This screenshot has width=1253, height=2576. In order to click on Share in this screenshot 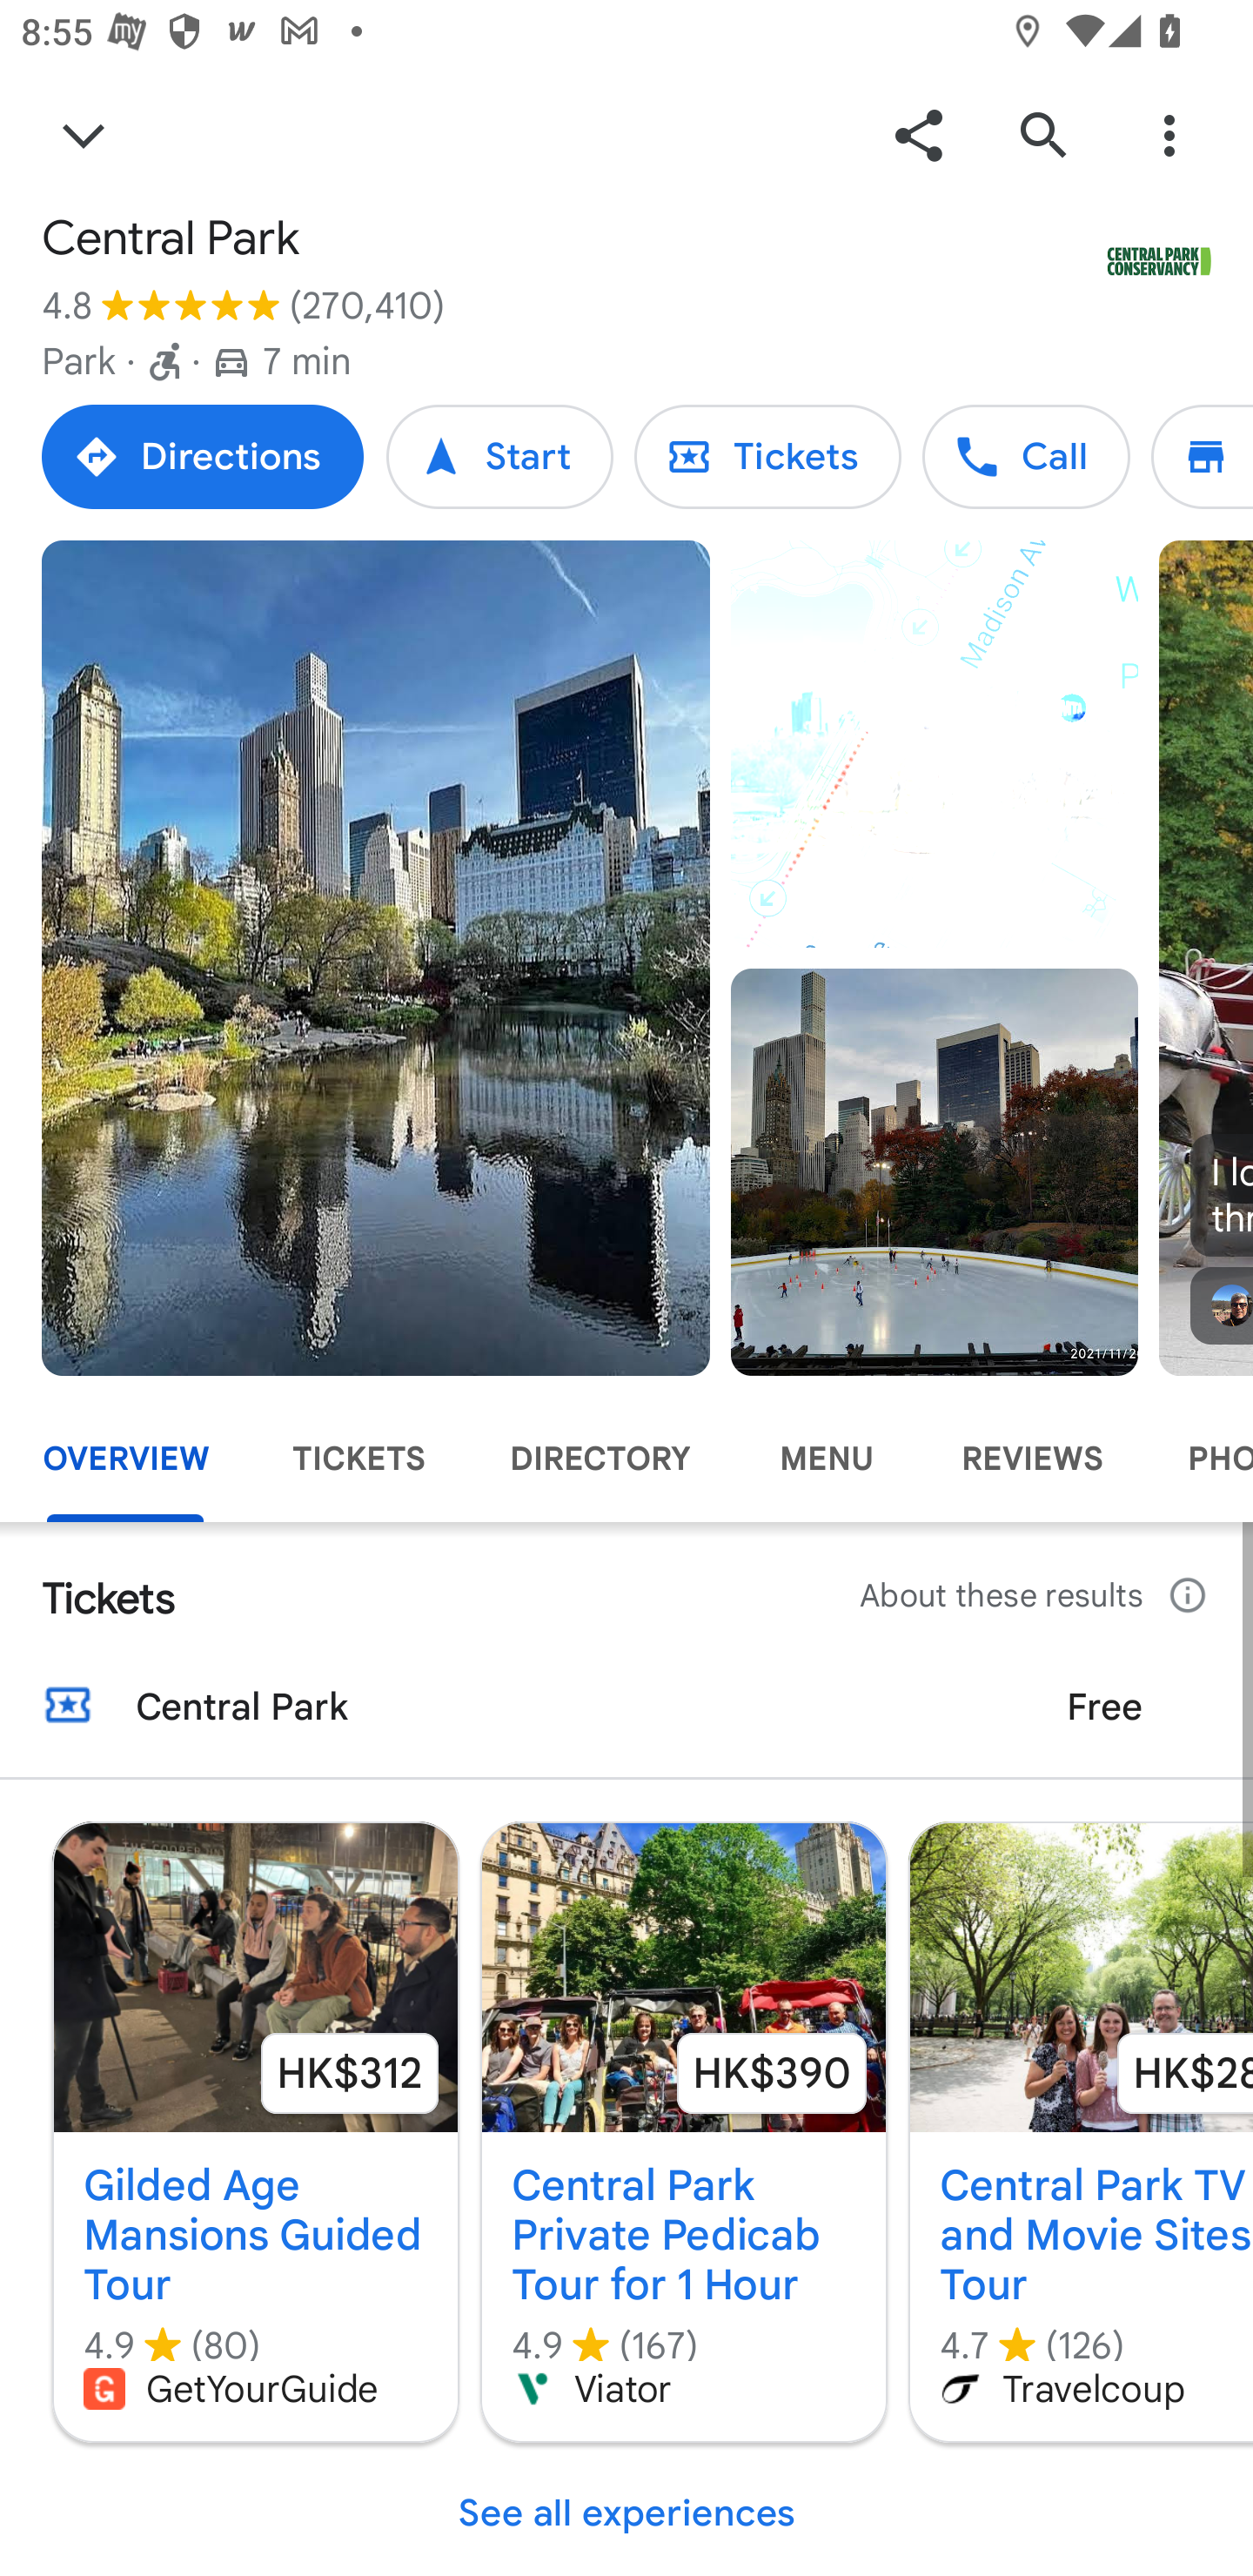, I will do `click(918, 134)`.